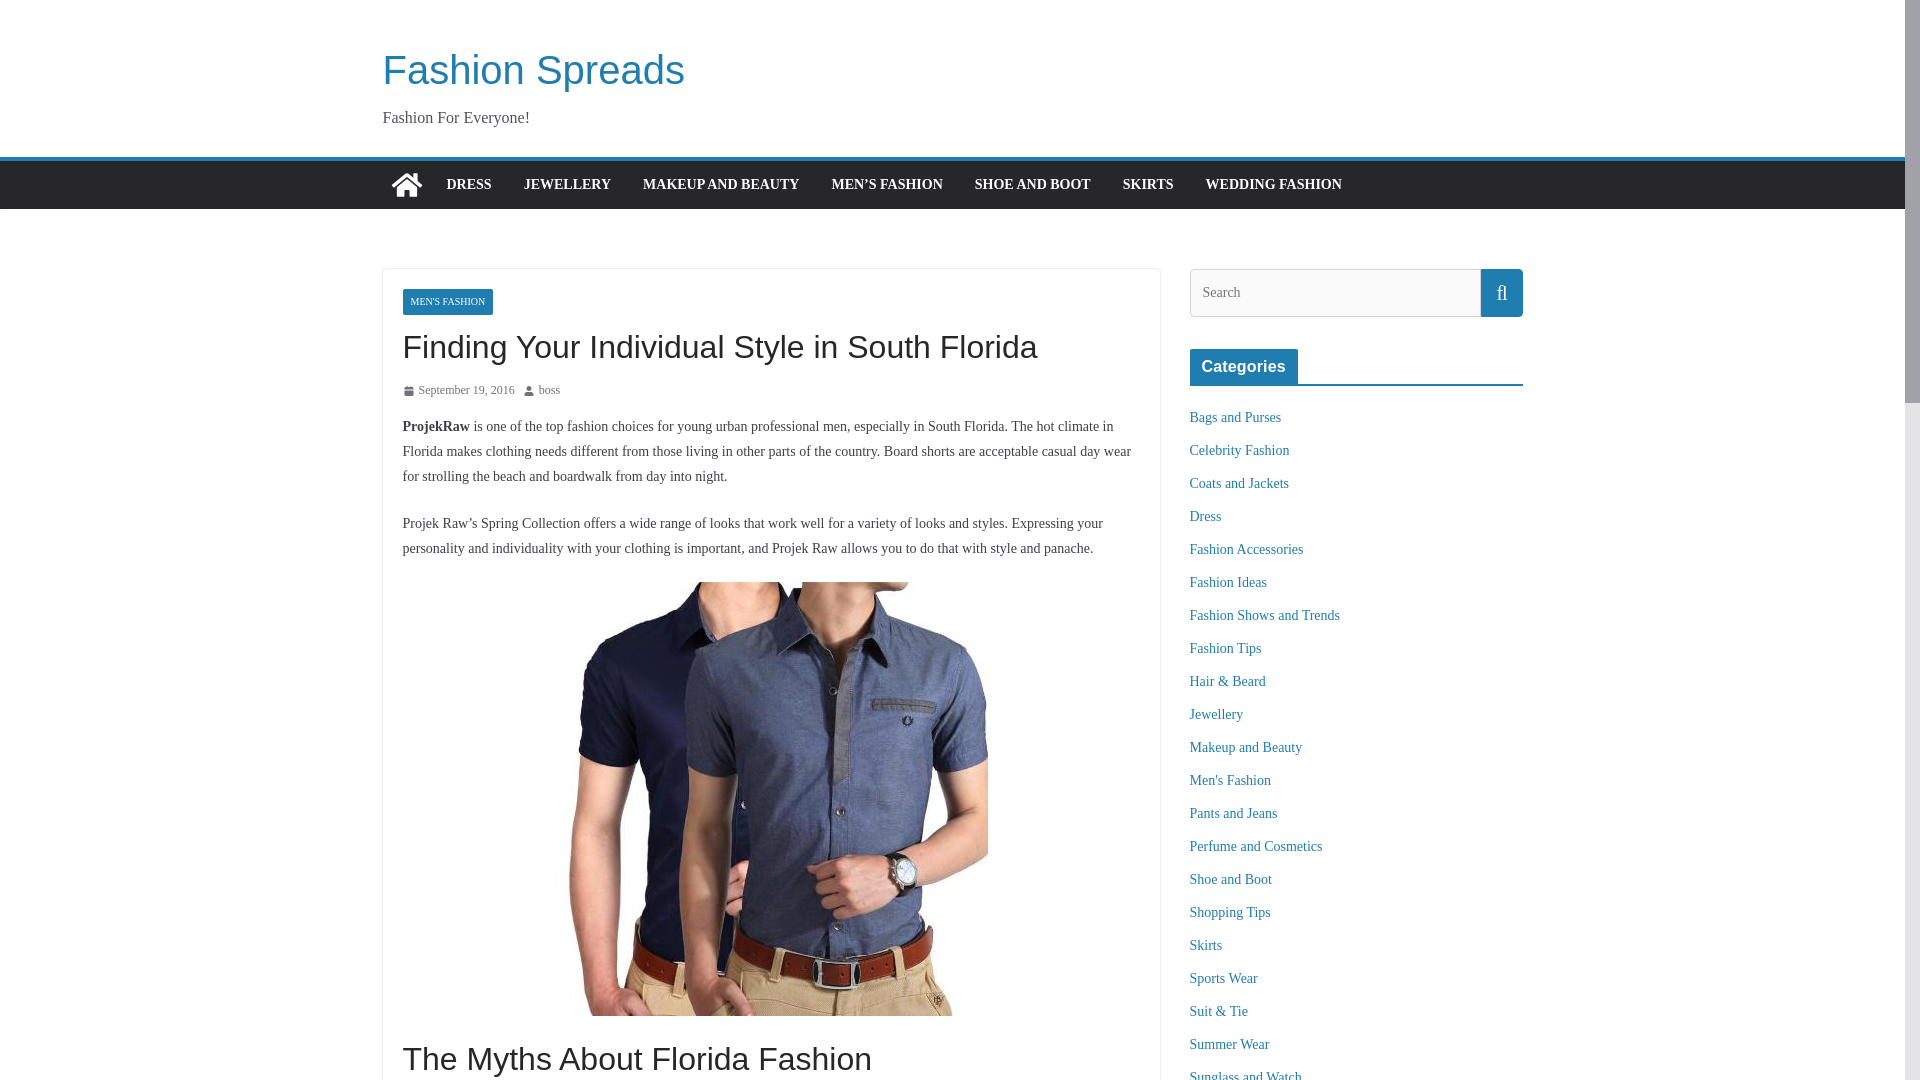 The image size is (1920, 1080). What do you see at coordinates (1265, 616) in the screenshot?
I see `Fashion Shows and Trends` at bounding box center [1265, 616].